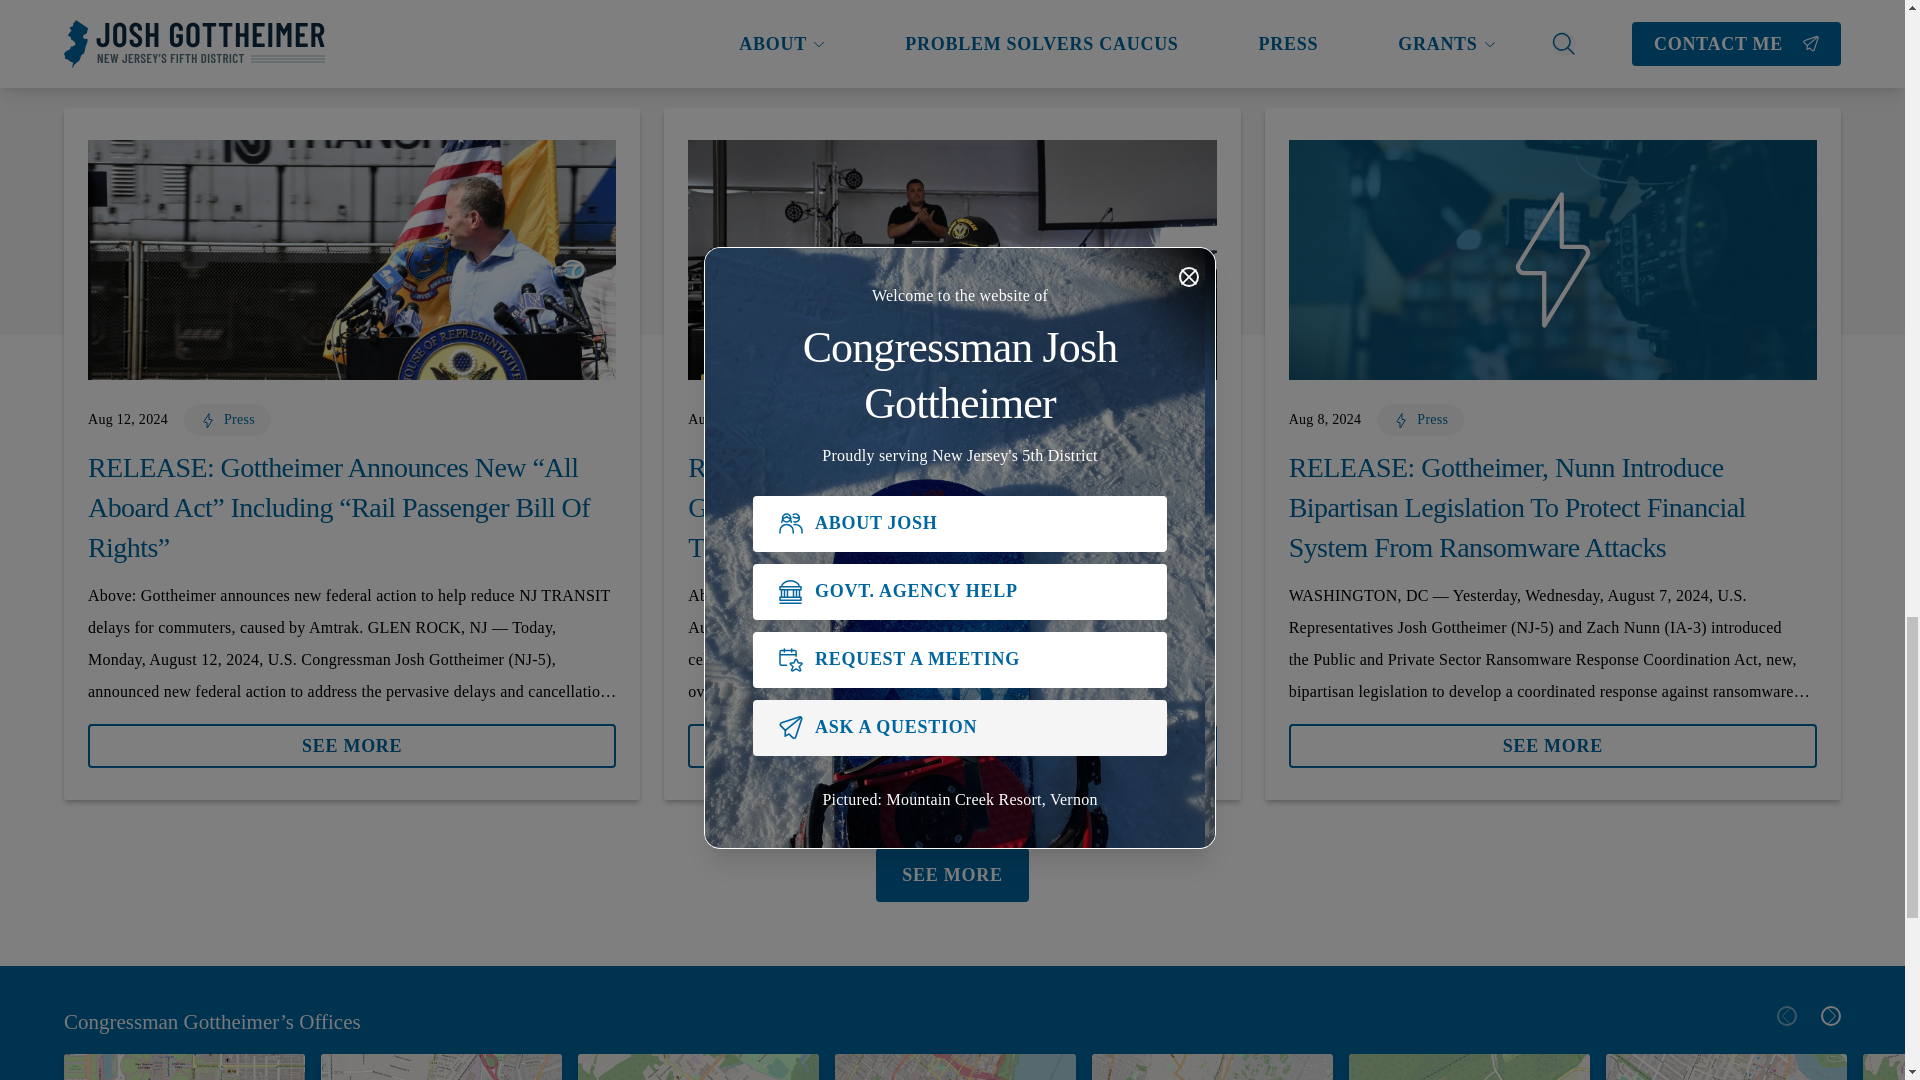 This screenshot has height=1080, width=1920. Describe the element at coordinates (951, 738) in the screenshot. I see `SEE MORE` at that location.